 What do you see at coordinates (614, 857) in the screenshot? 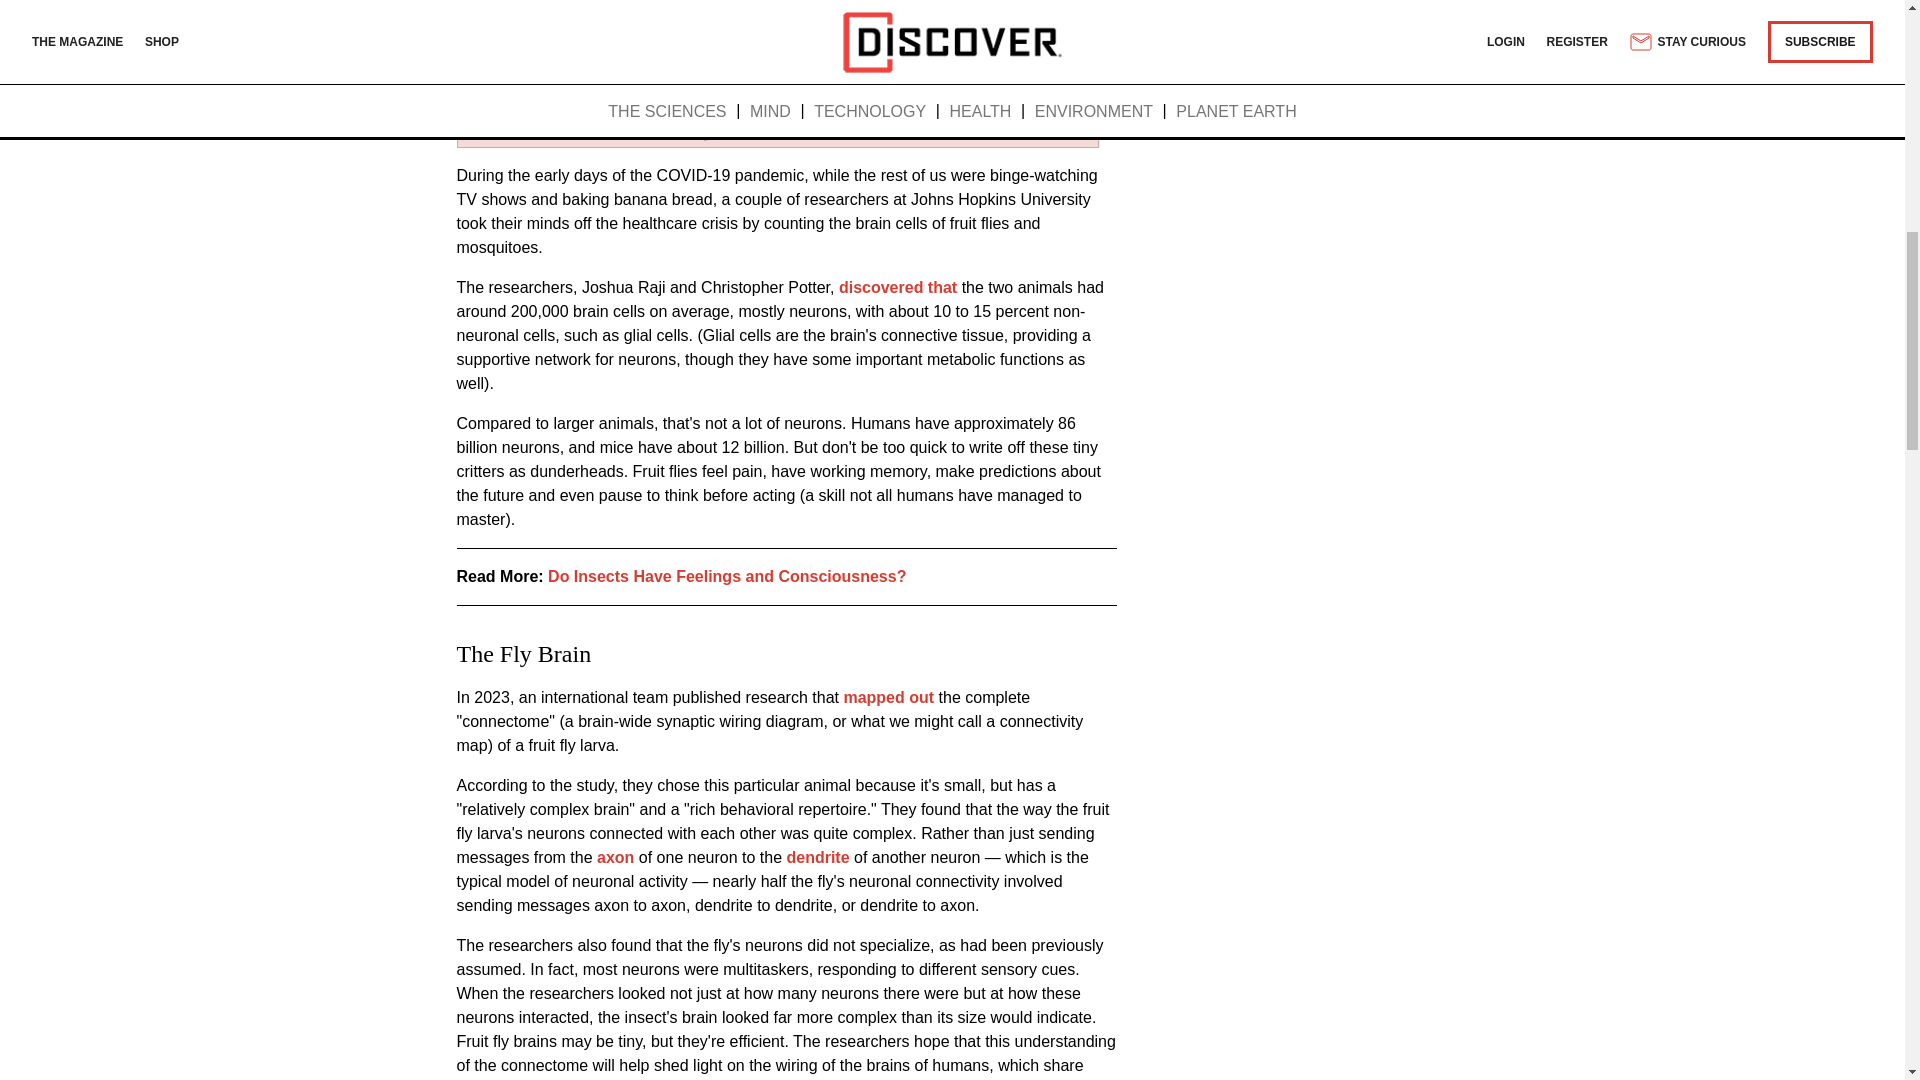
I see ` axon` at bounding box center [614, 857].